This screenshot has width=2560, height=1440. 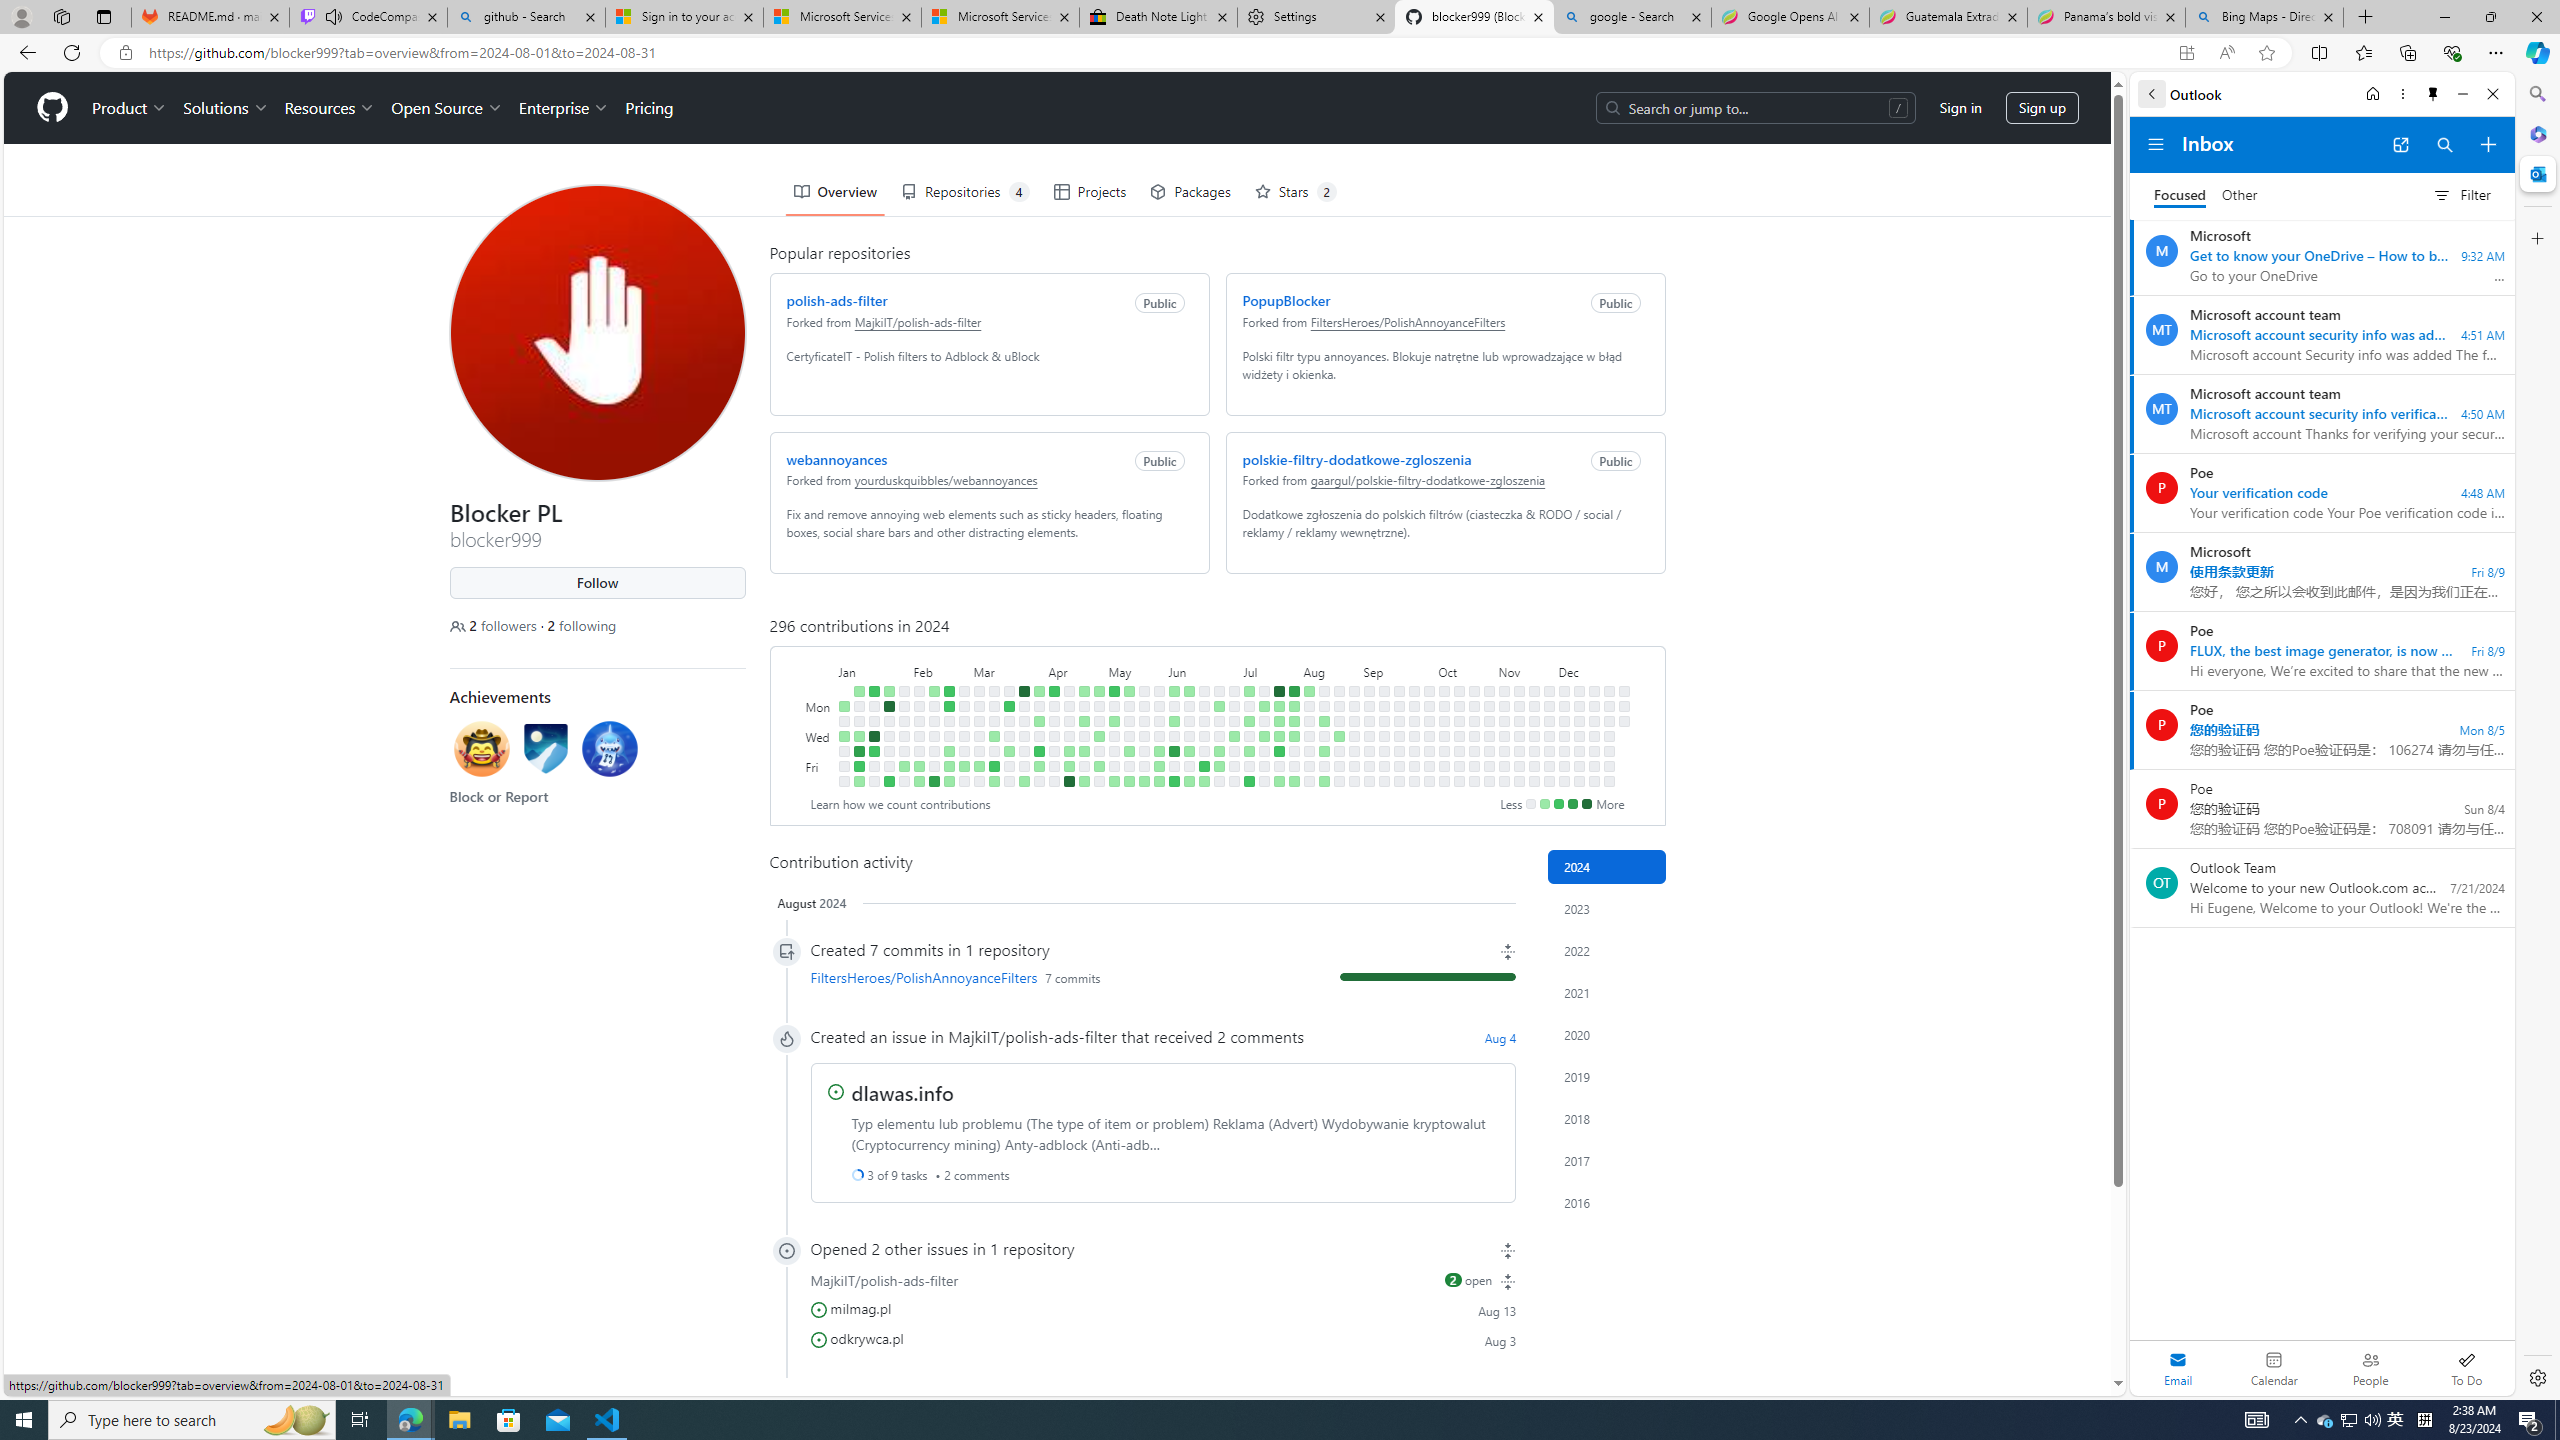 I want to click on 3 contributions on March 30th., so click(x=1024, y=782).